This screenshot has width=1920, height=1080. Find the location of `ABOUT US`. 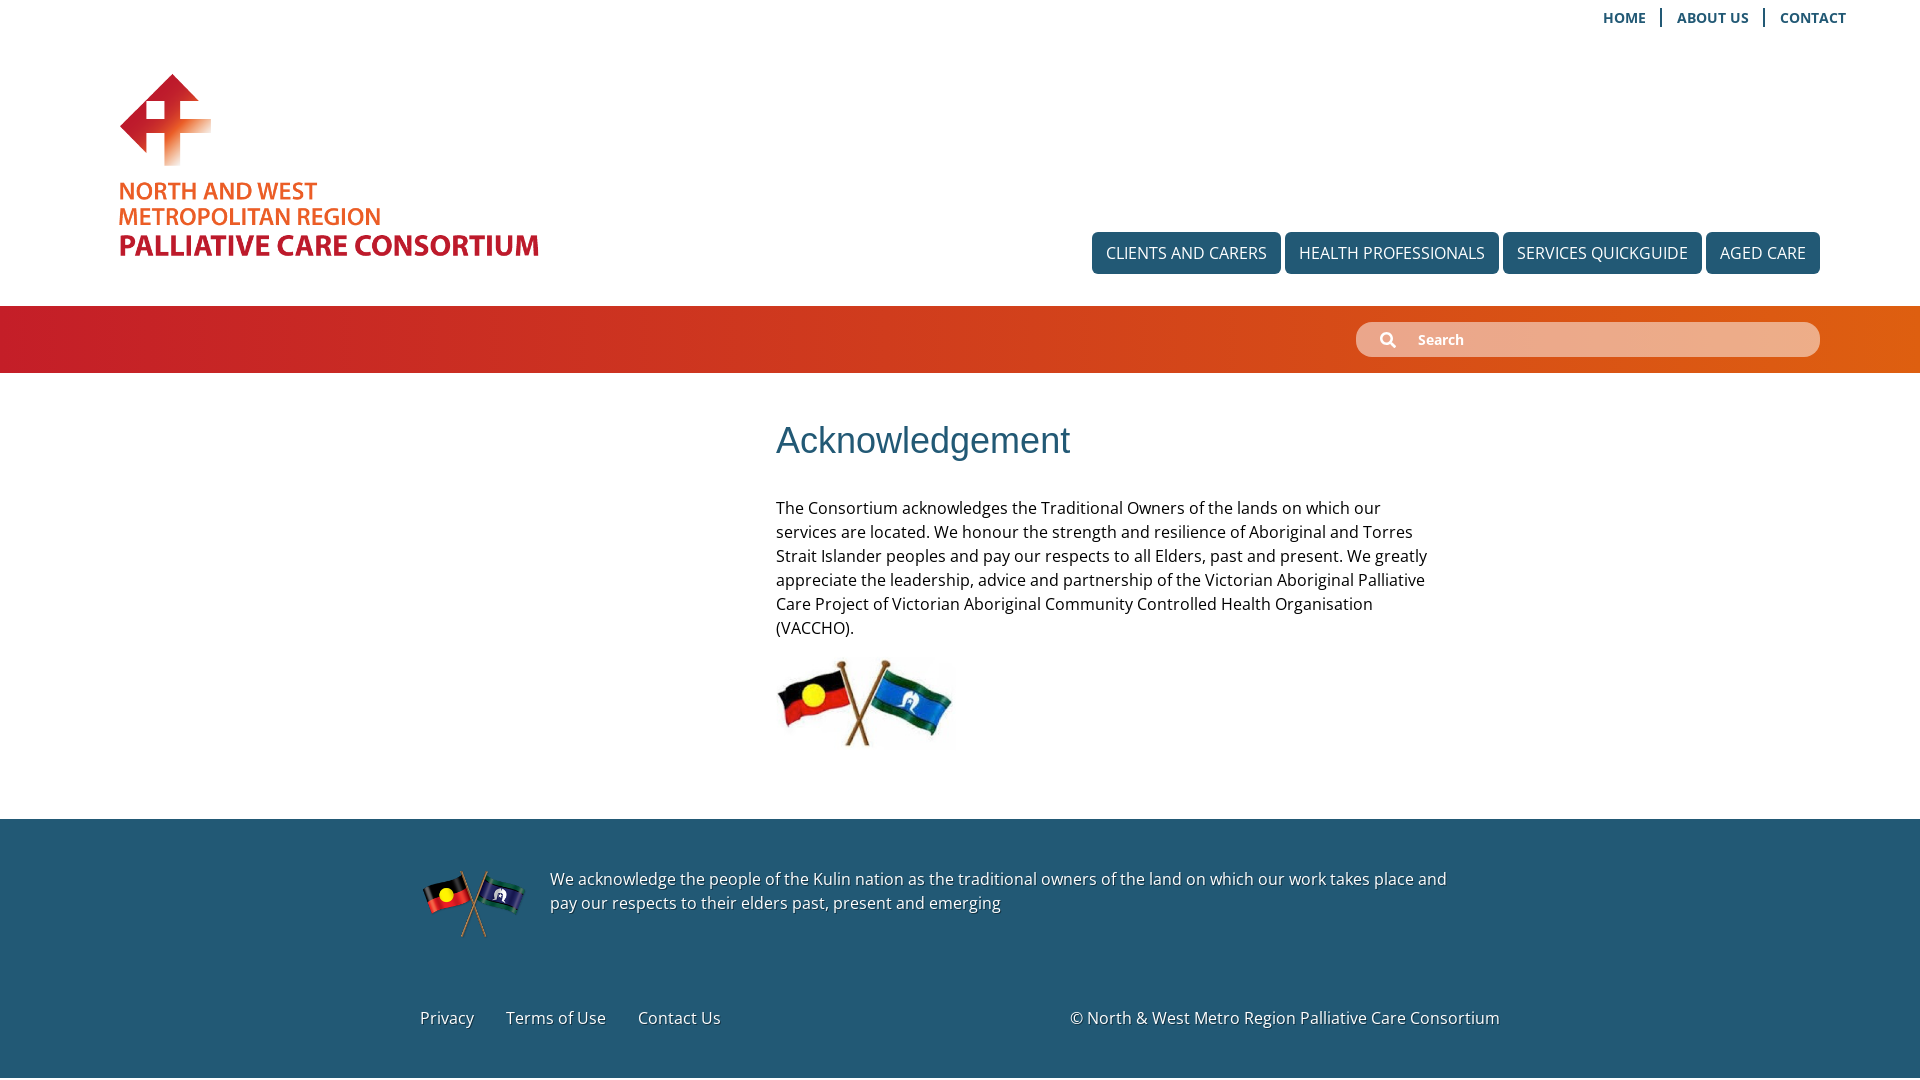

ABOUT US is located at coordinates (1714, 18).